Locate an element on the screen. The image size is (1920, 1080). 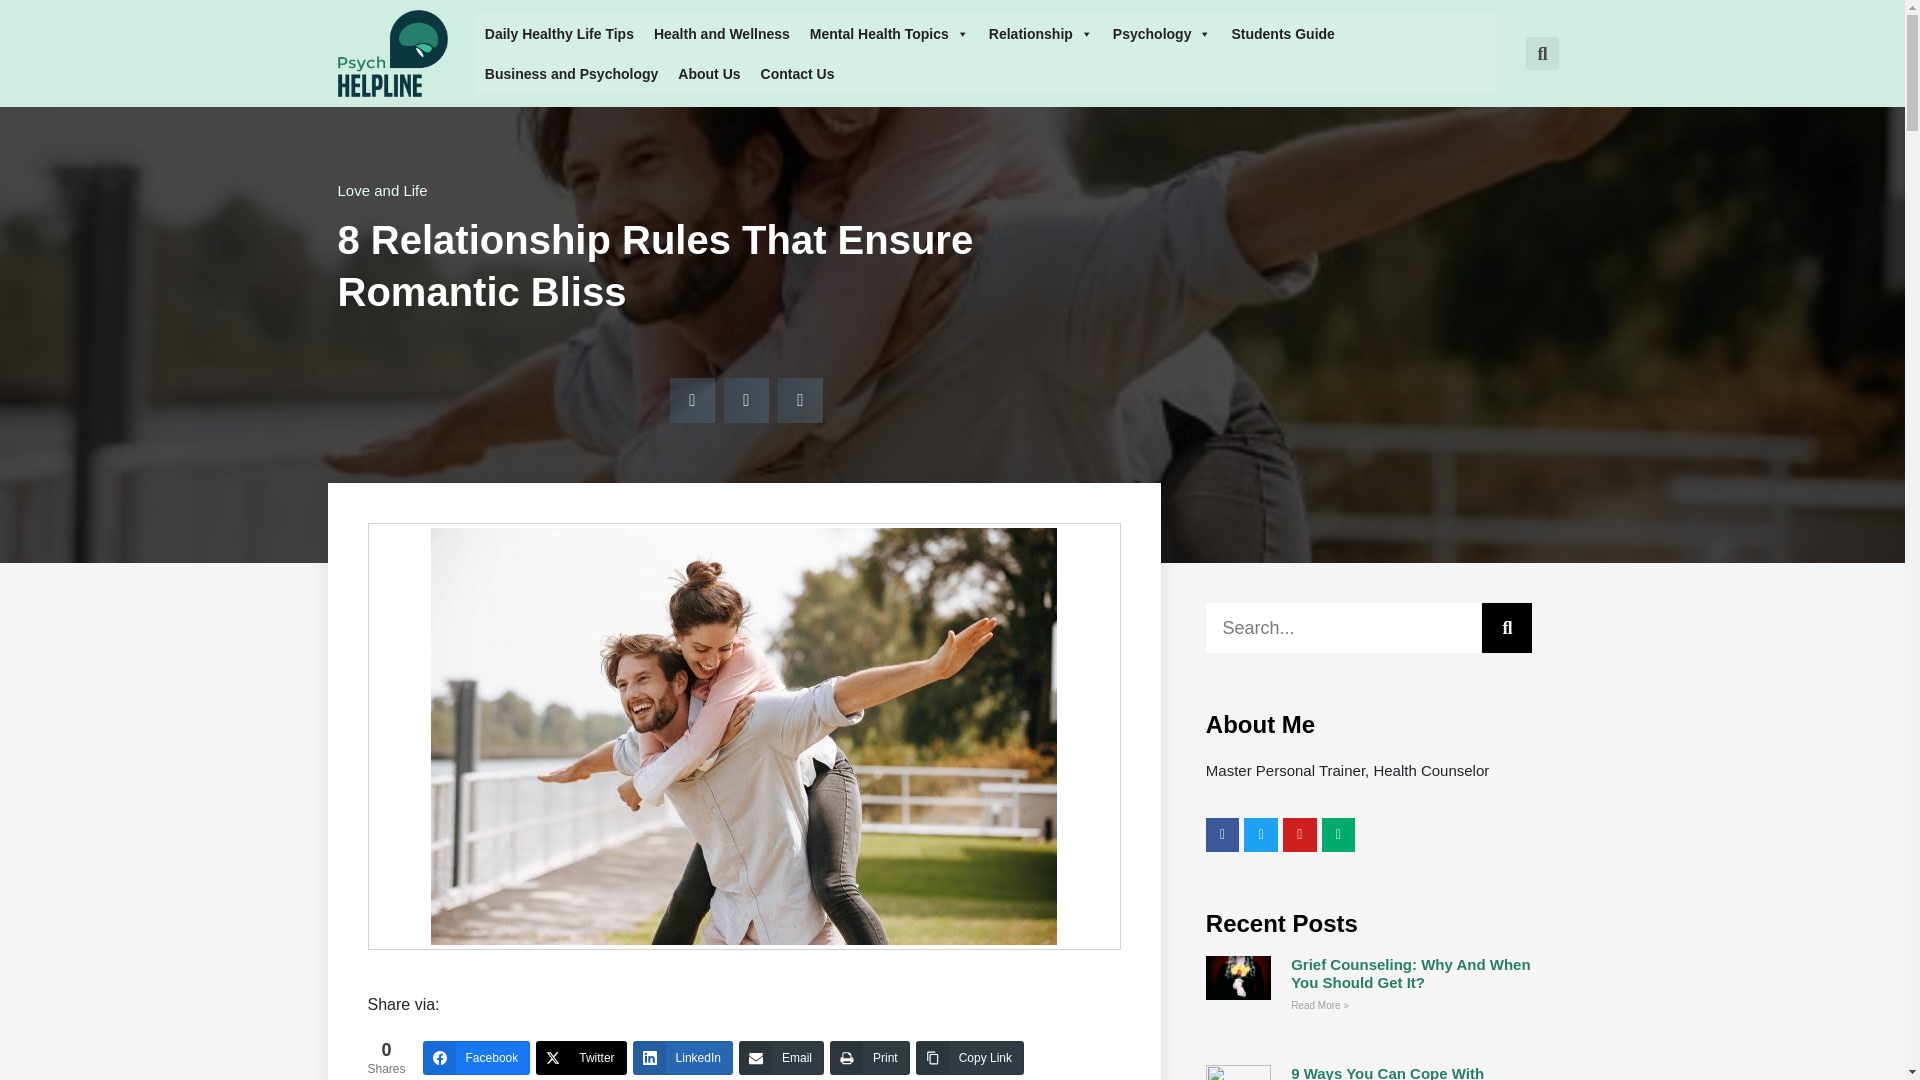
Business and Psychology is located at coordinates (571, 74).